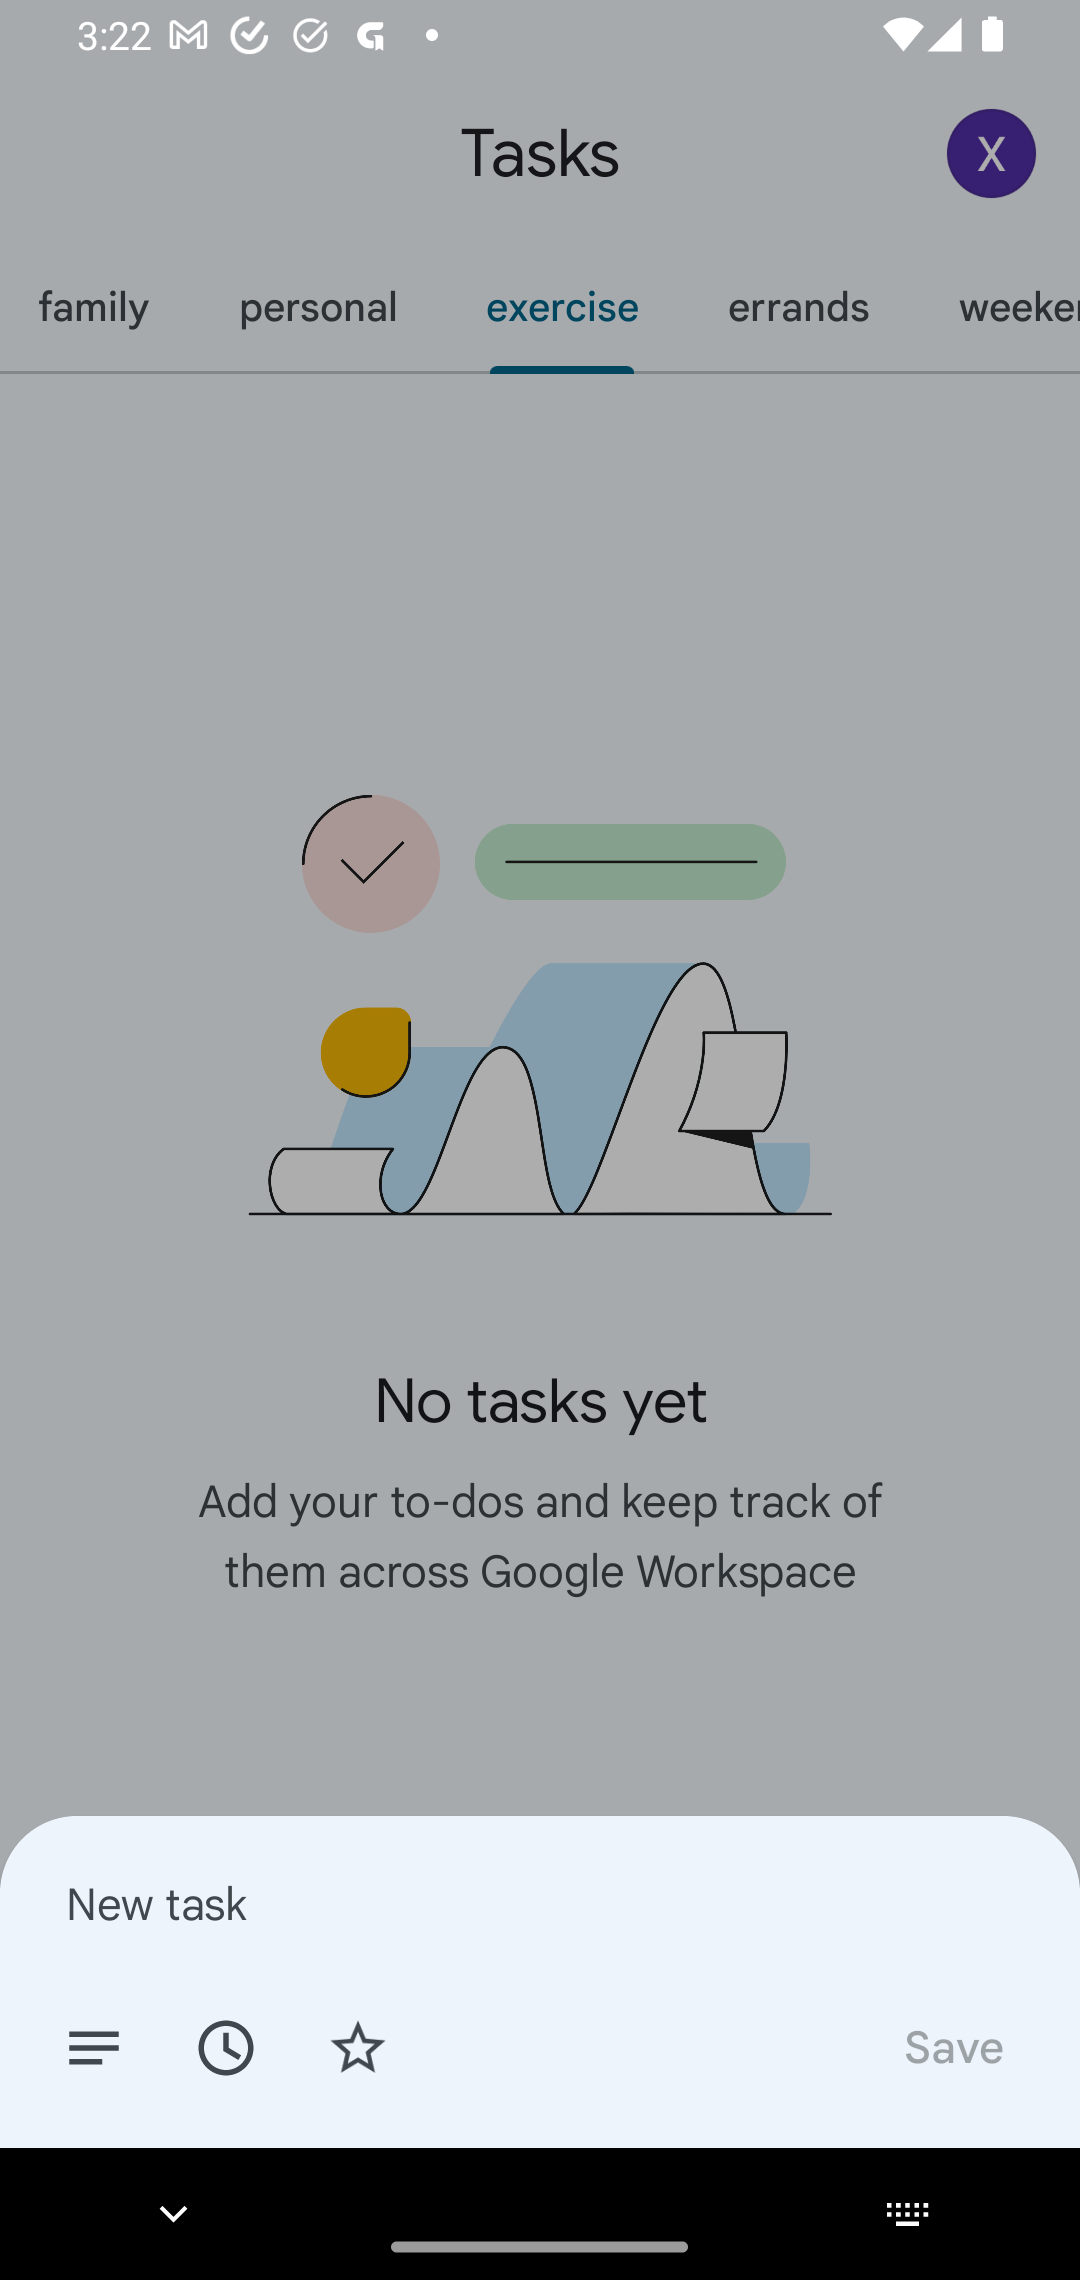 This screenshot has width=1080, height=2280. What do you see at coordinates (225, 2046) in the screenshot?
I see `Set date/time` at bounding box center [225, 2046].